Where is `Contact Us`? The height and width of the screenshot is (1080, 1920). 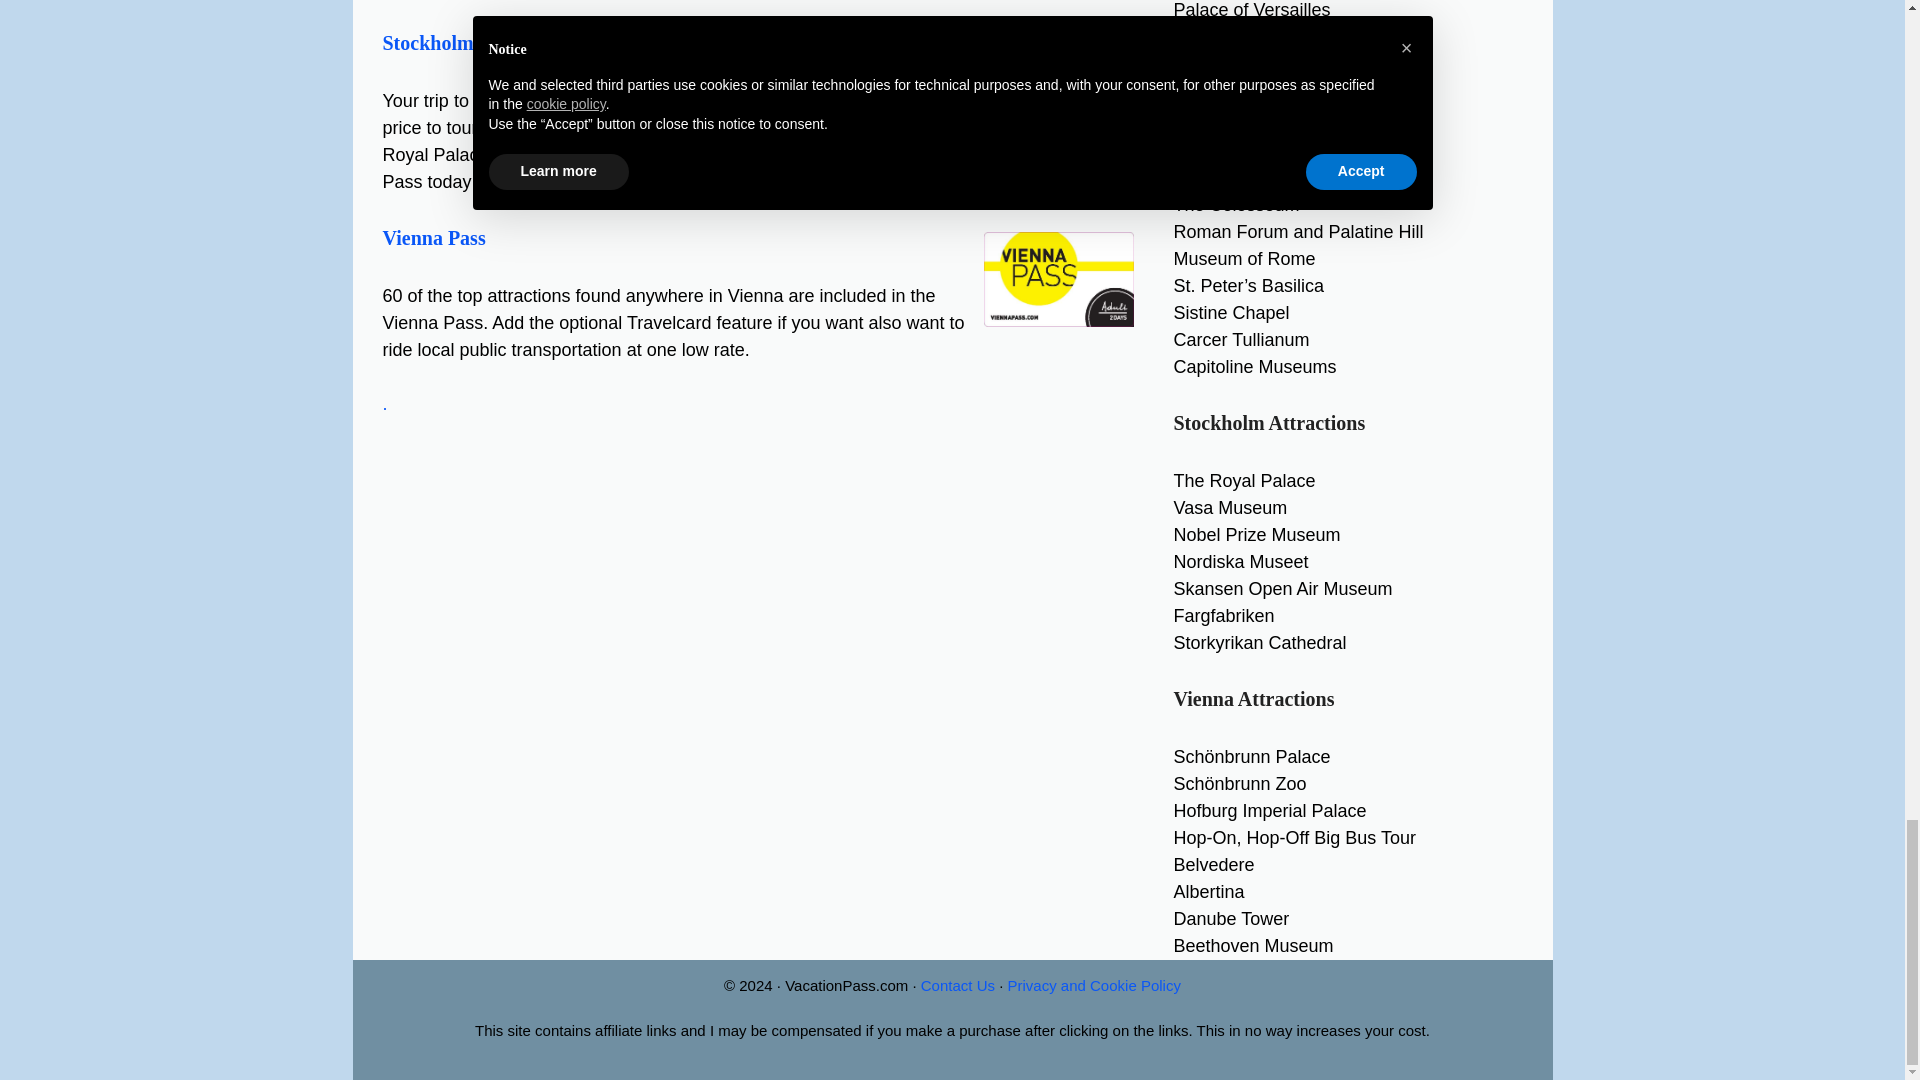 Contact Us is located at coordinates (958, 985).